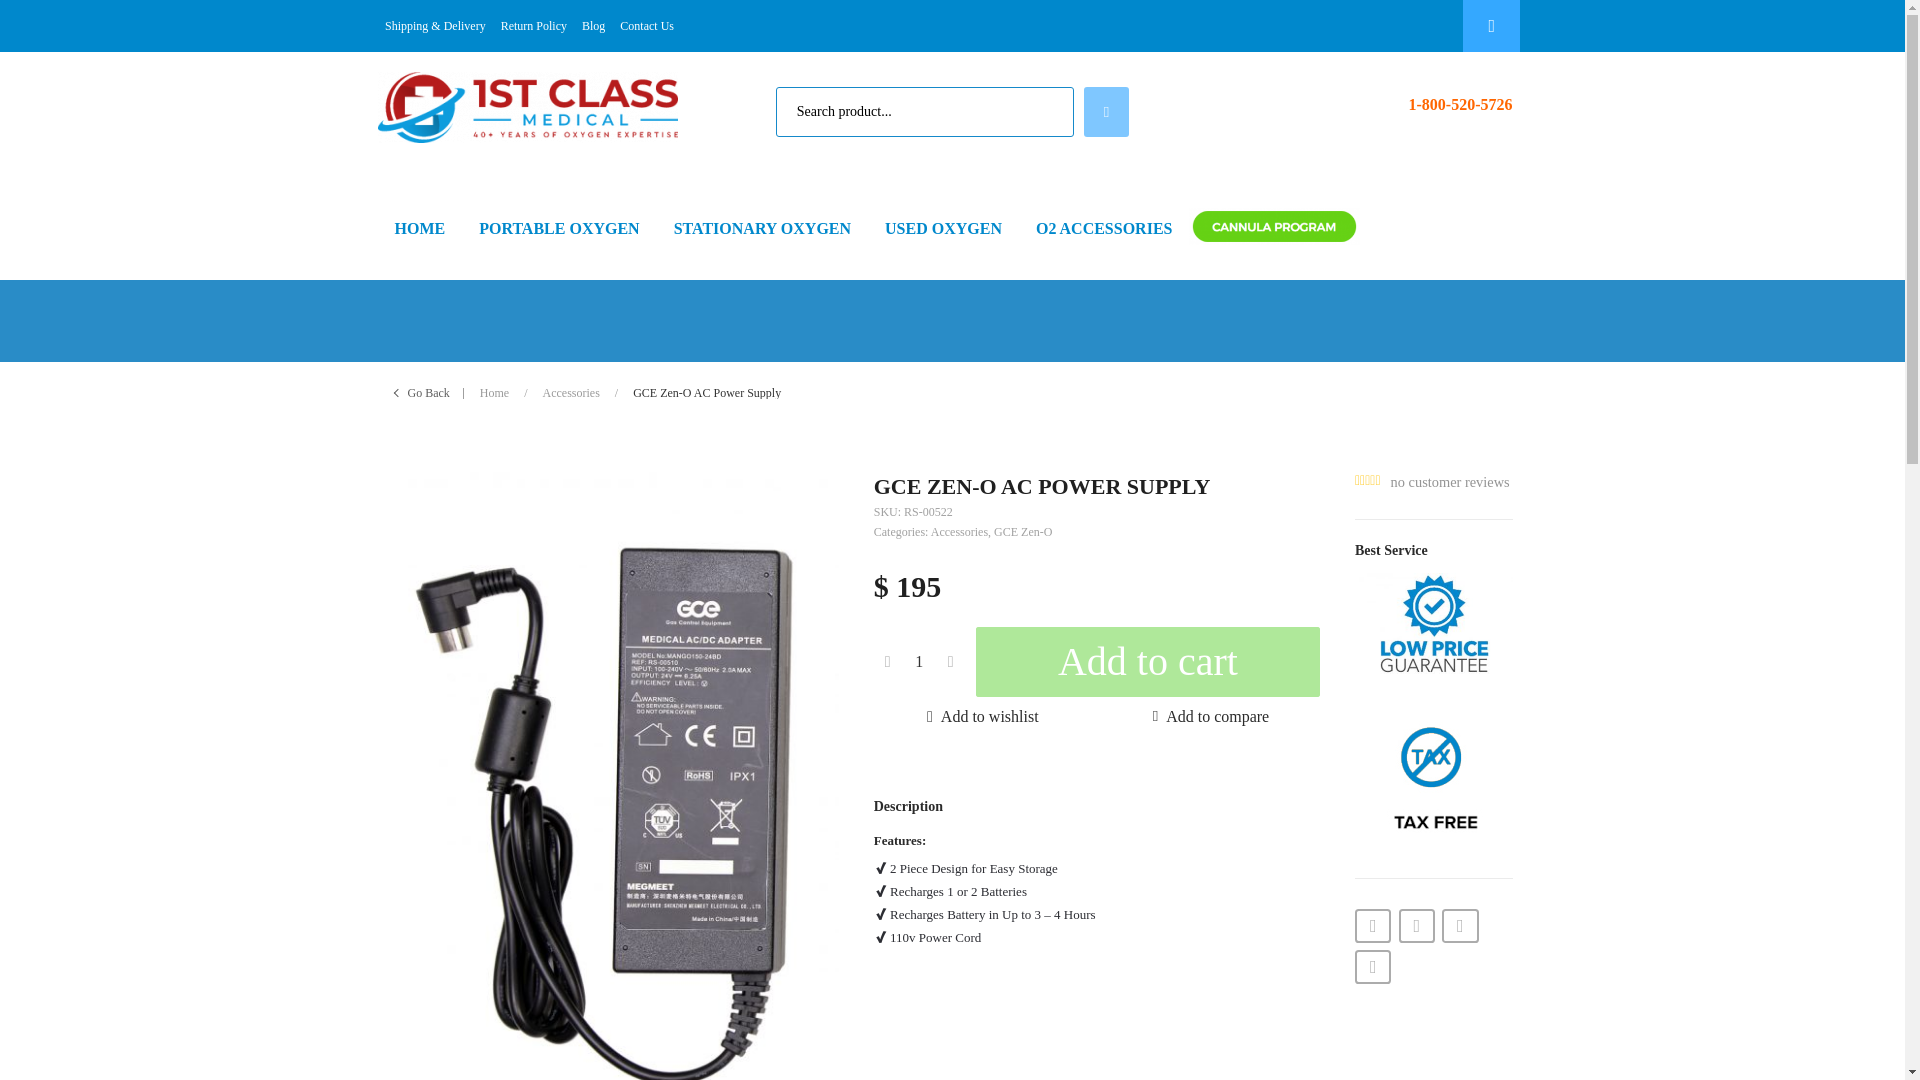 This screenshot has width=1920, height=1080. I want to click on Contact Us, so click(654, 26).